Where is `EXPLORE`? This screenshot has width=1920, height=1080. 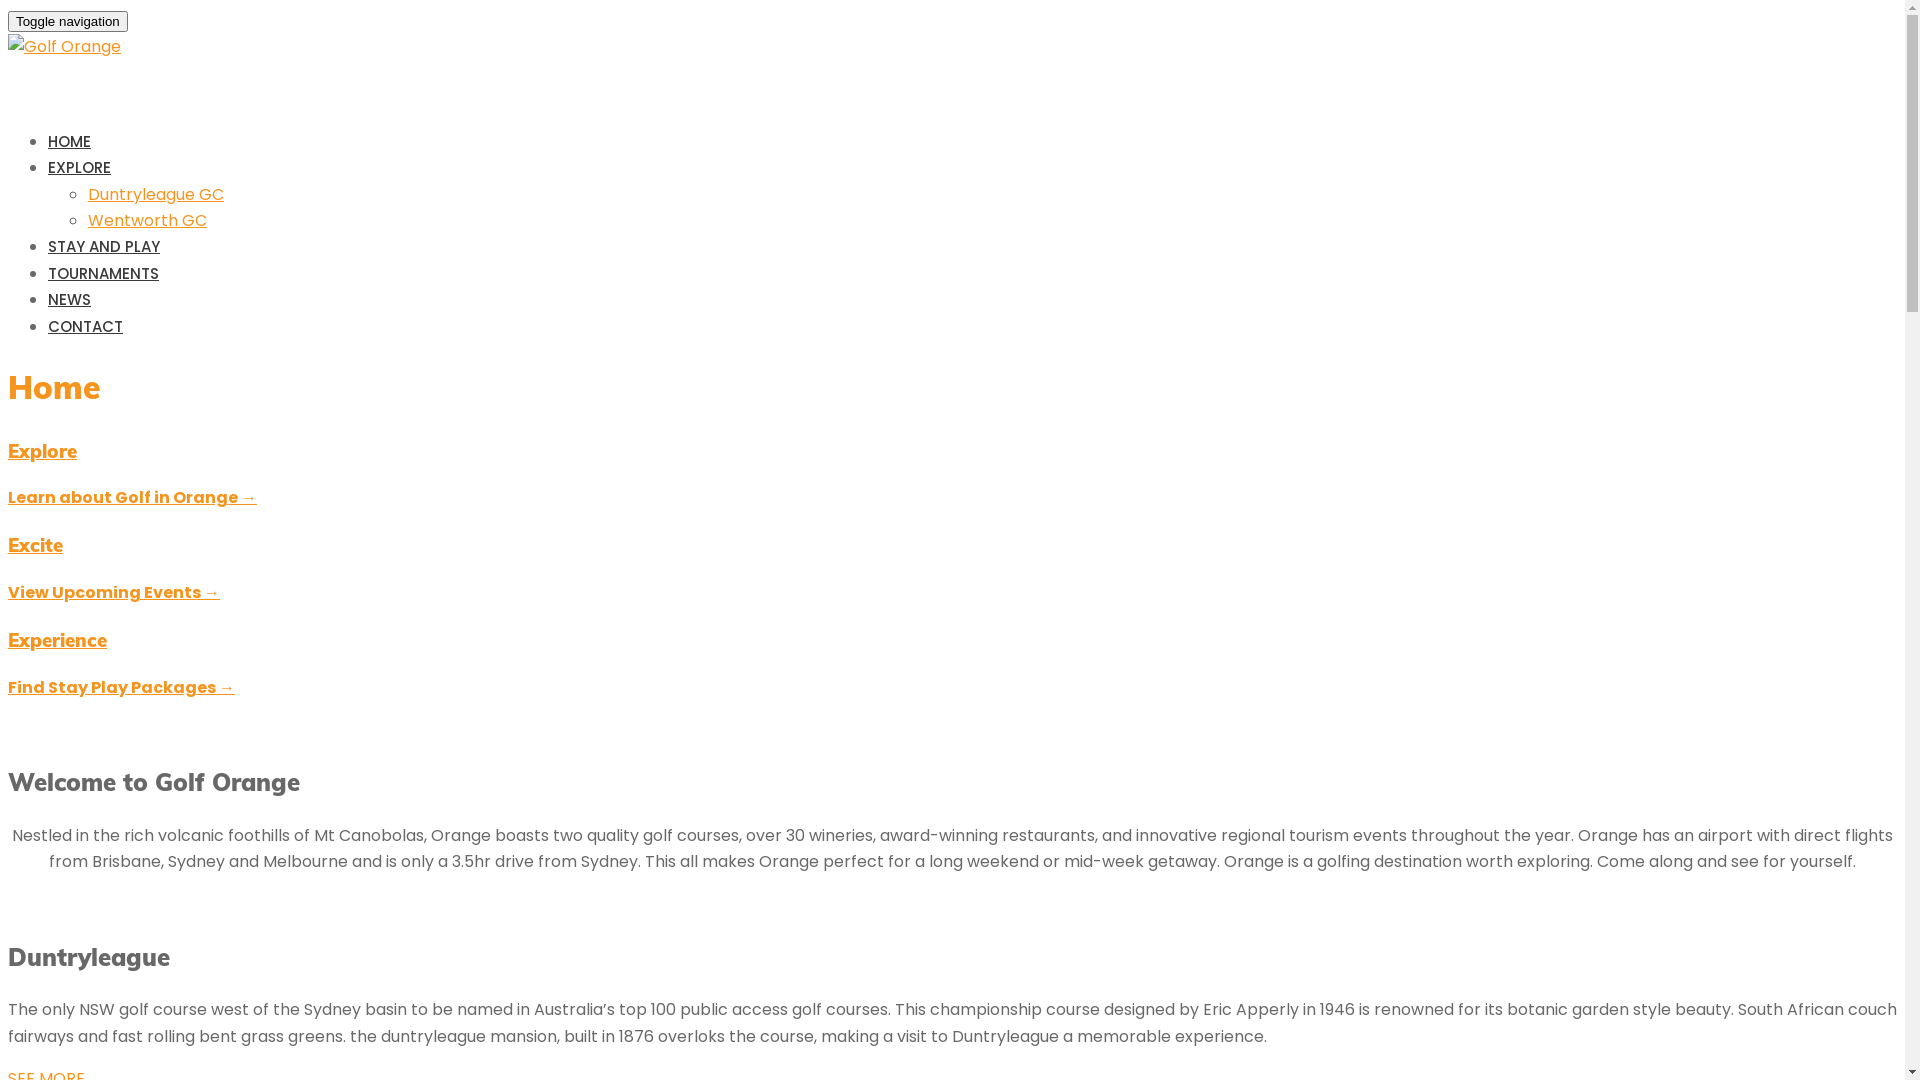 EXPLORE is located at coordinates (80, 168).